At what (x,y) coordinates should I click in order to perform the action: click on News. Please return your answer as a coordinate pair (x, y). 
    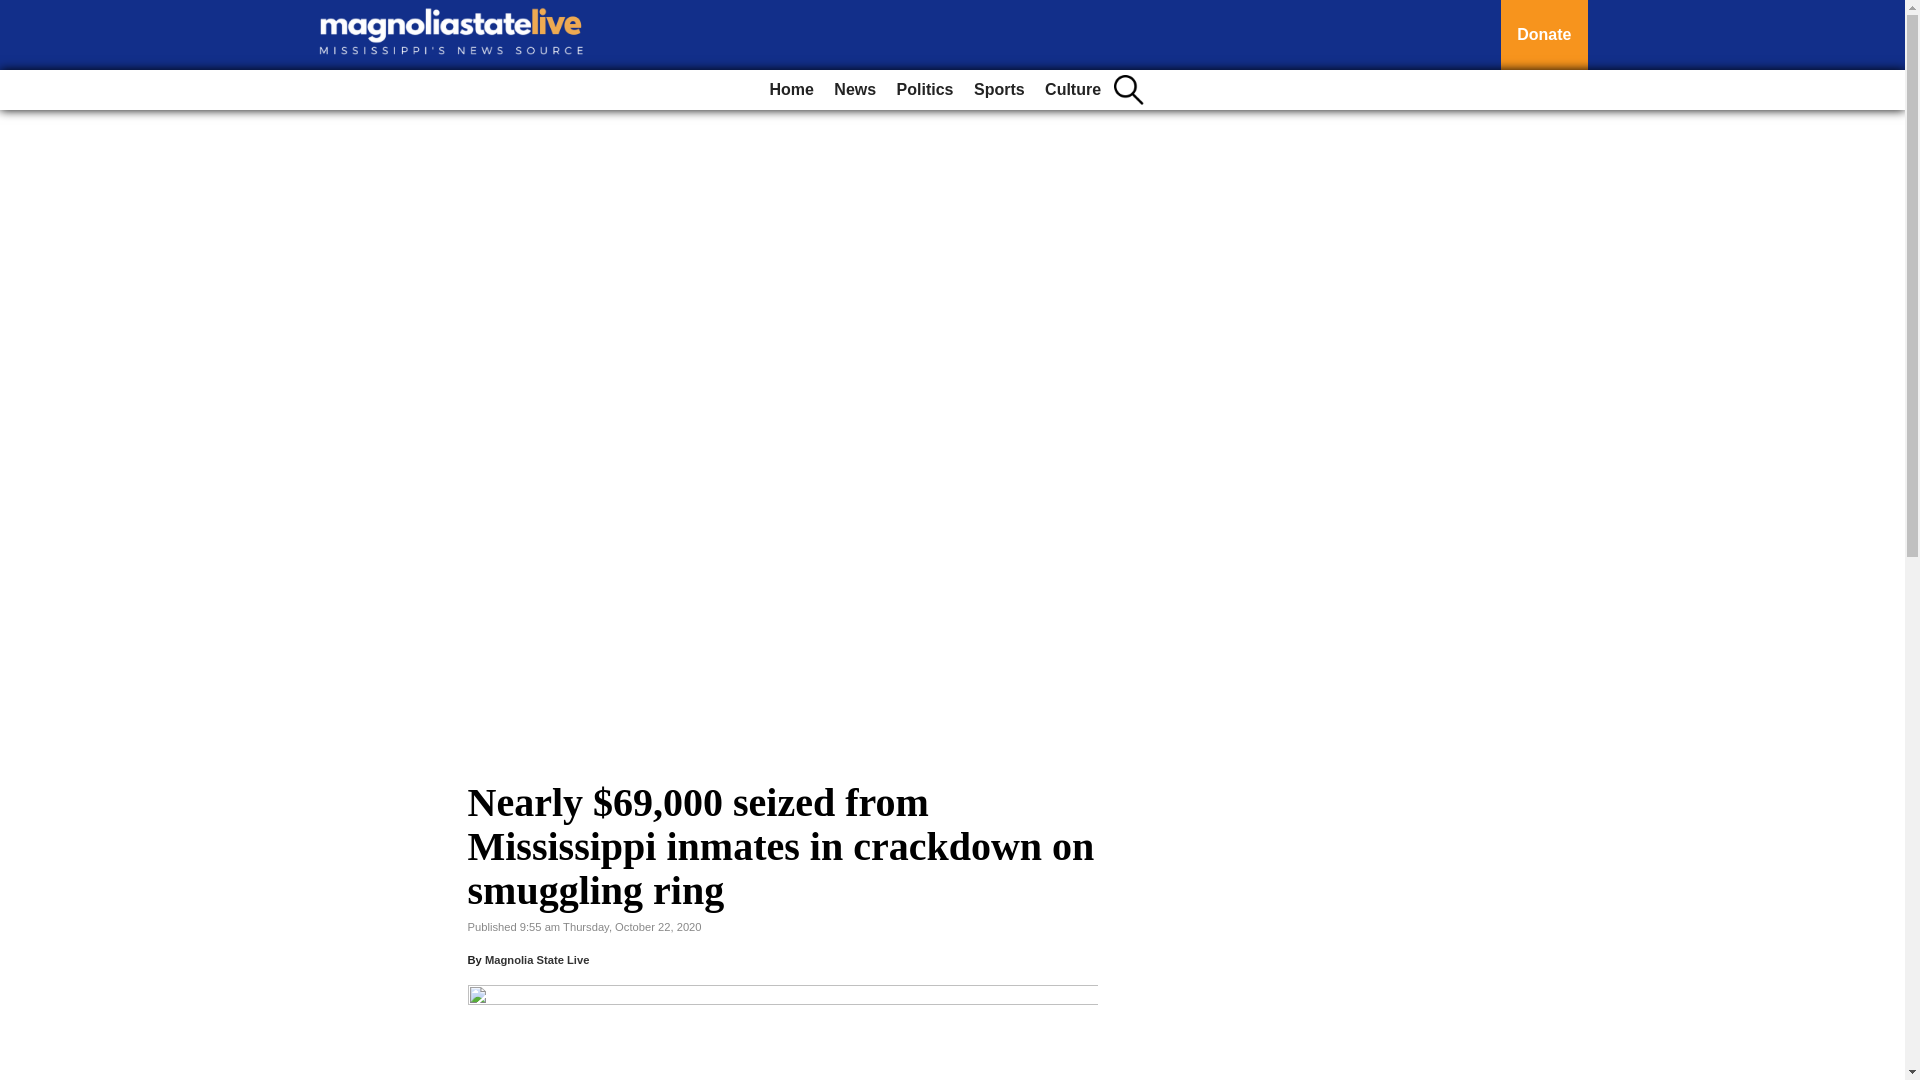
    Looking at the image, I should click on (854, 90).